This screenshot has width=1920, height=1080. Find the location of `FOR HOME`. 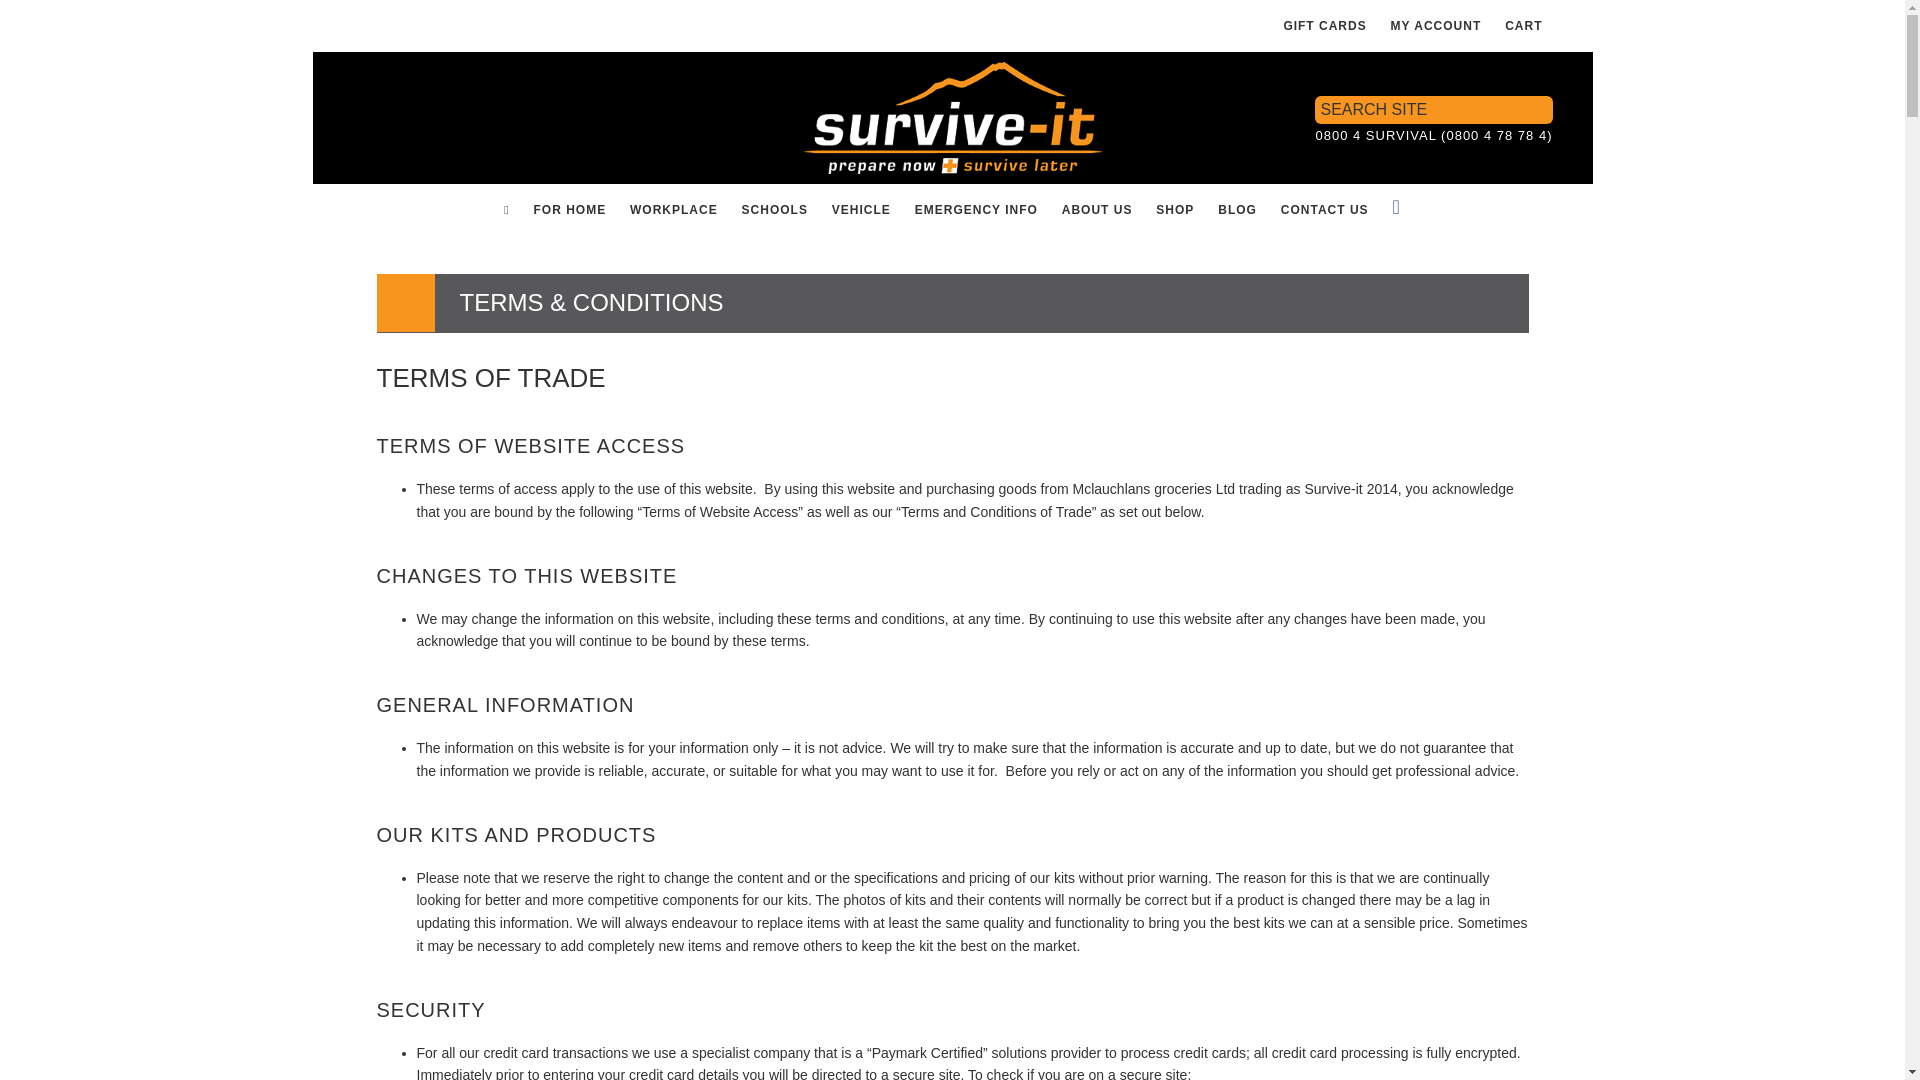

FOR HOME is located at coordinates (569, 210).